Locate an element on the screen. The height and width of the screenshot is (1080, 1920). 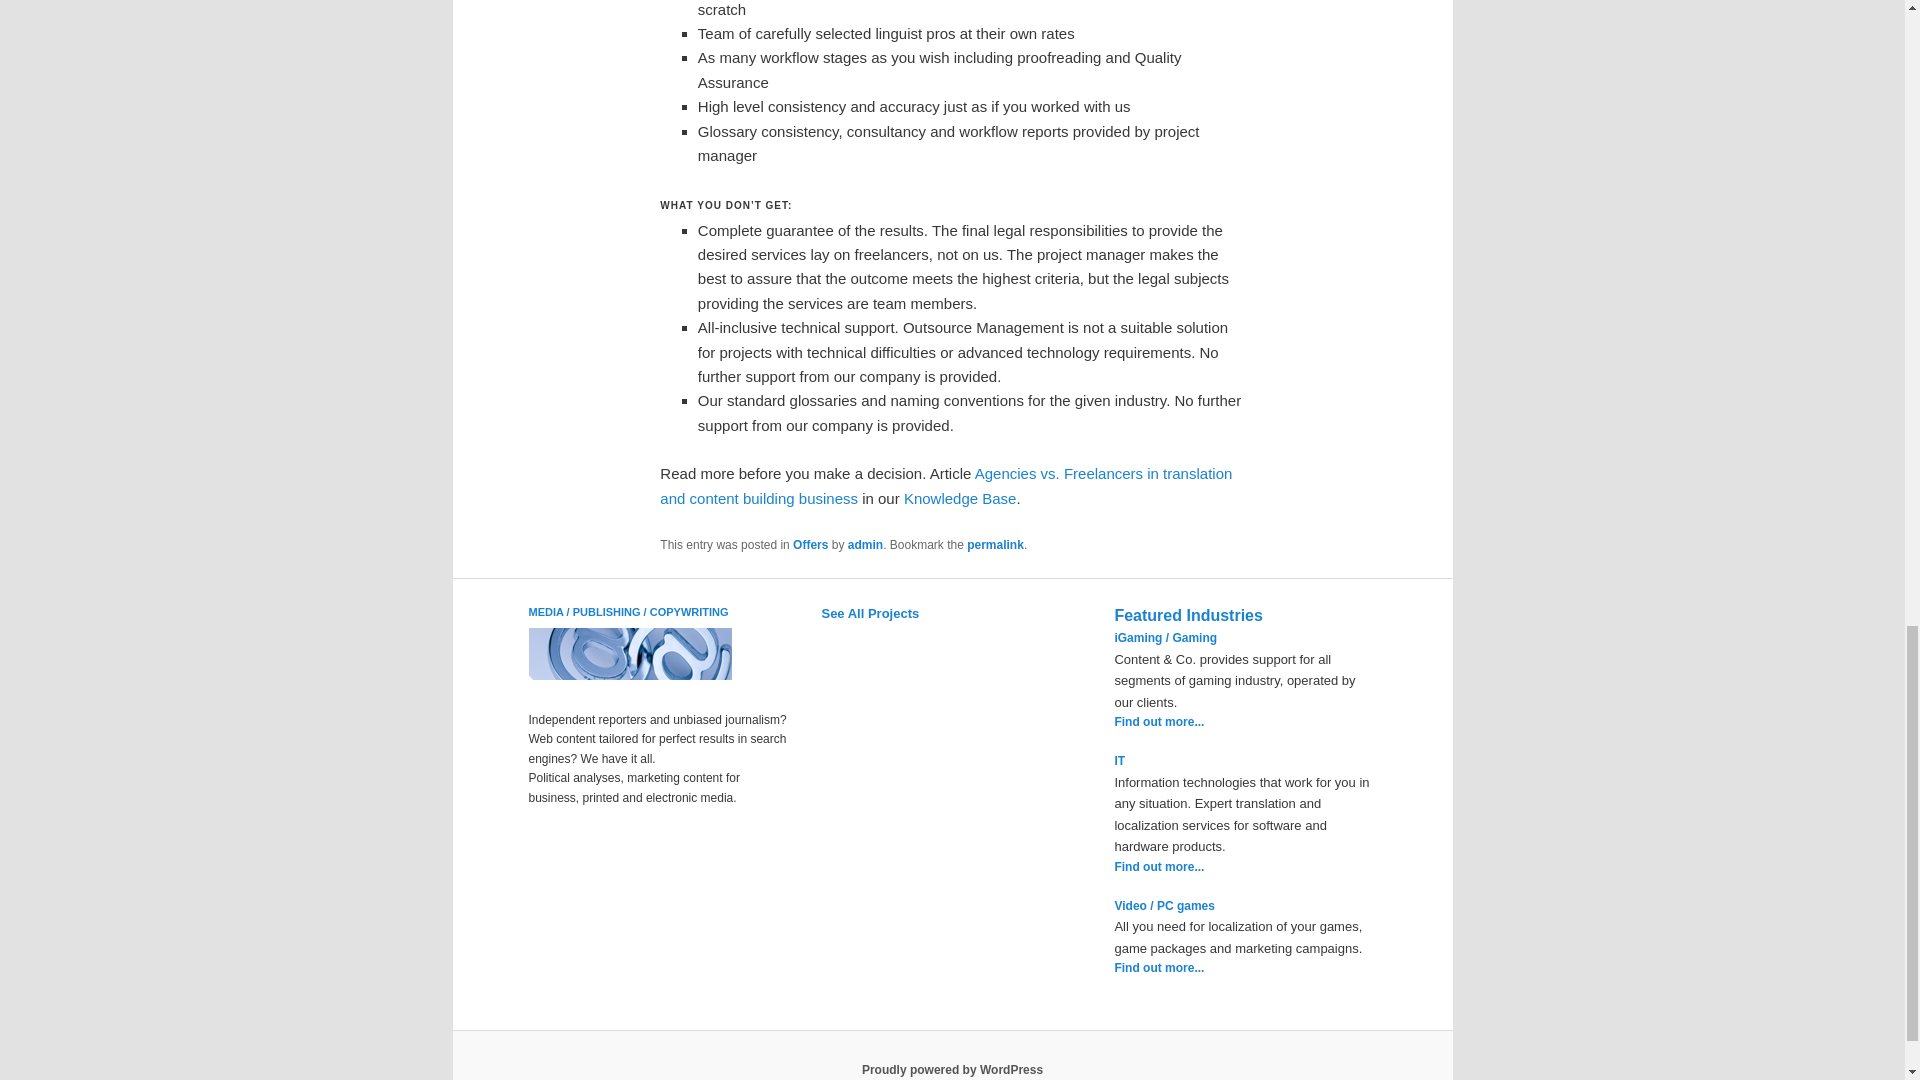
Proudly powered by WordPress is located at coordinates (952, 1069).